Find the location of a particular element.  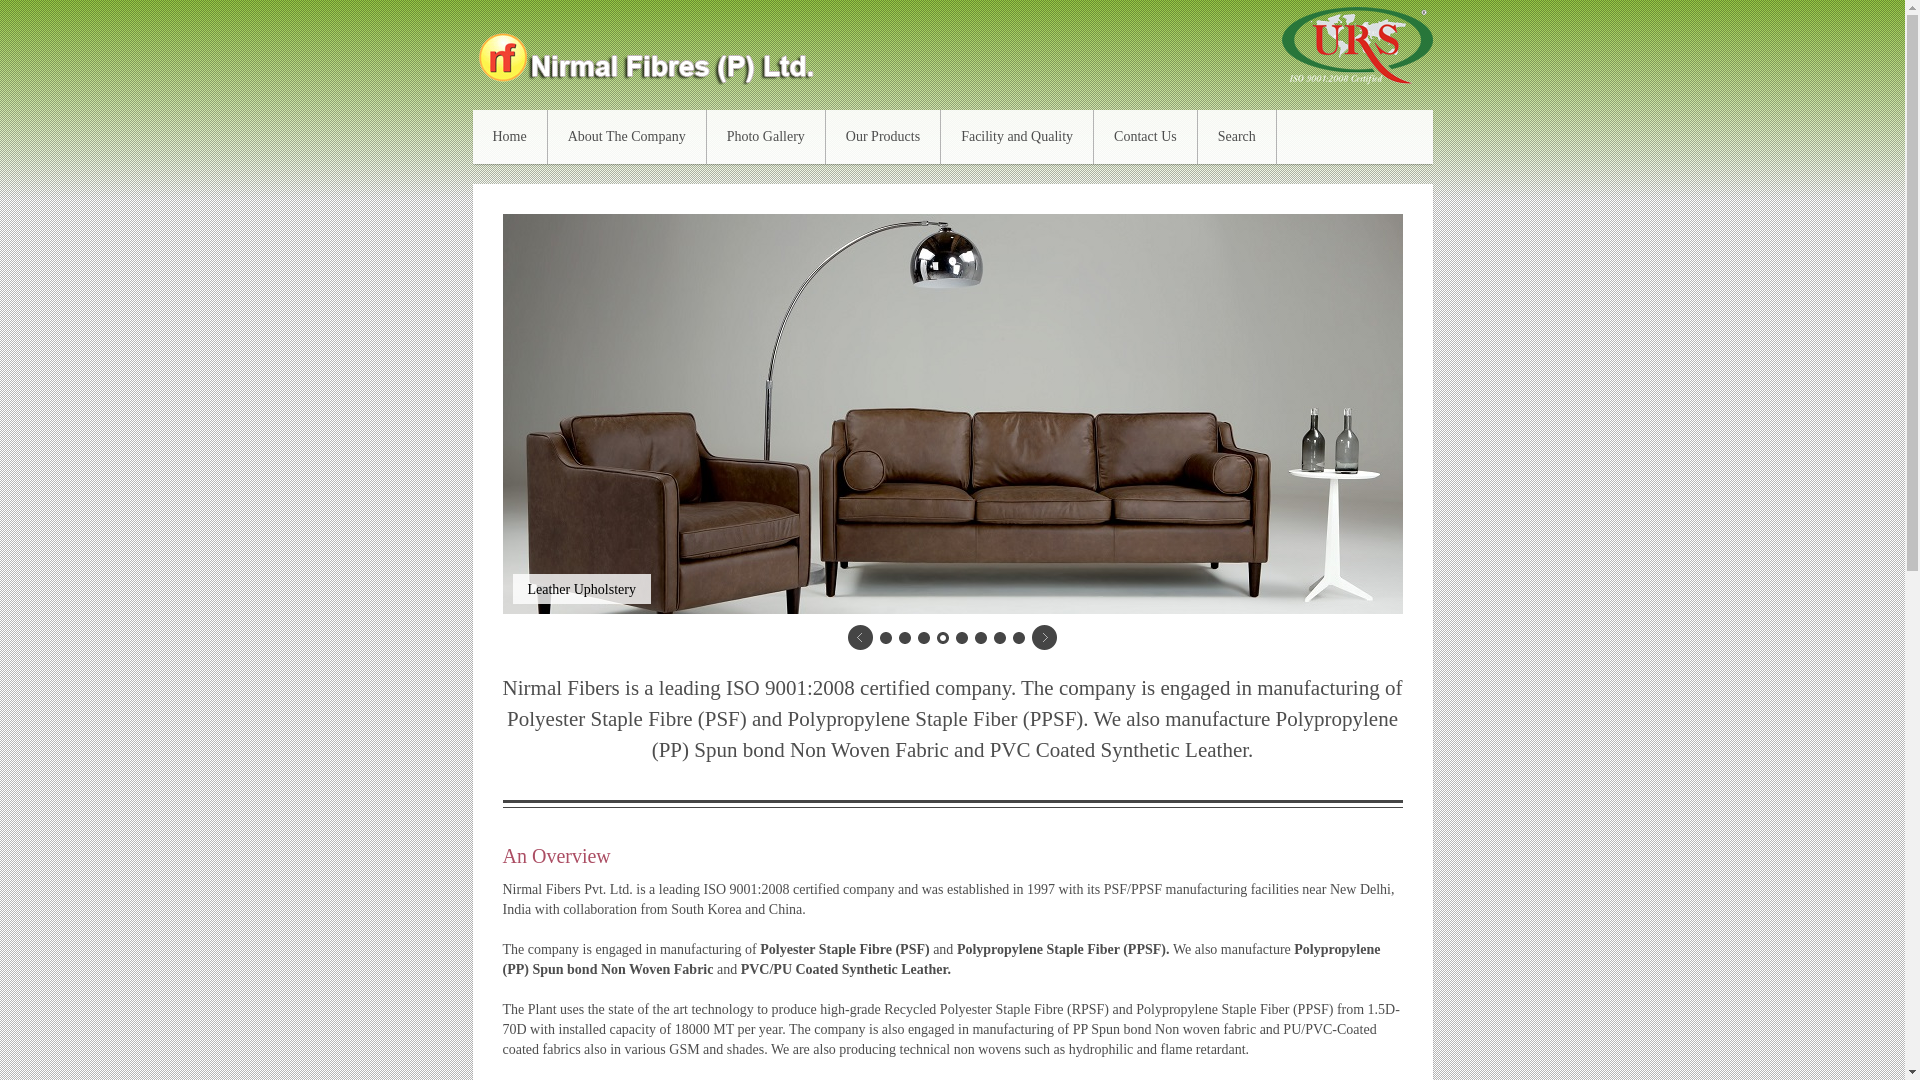

Contact Us is located at coordinates (1146, 137).